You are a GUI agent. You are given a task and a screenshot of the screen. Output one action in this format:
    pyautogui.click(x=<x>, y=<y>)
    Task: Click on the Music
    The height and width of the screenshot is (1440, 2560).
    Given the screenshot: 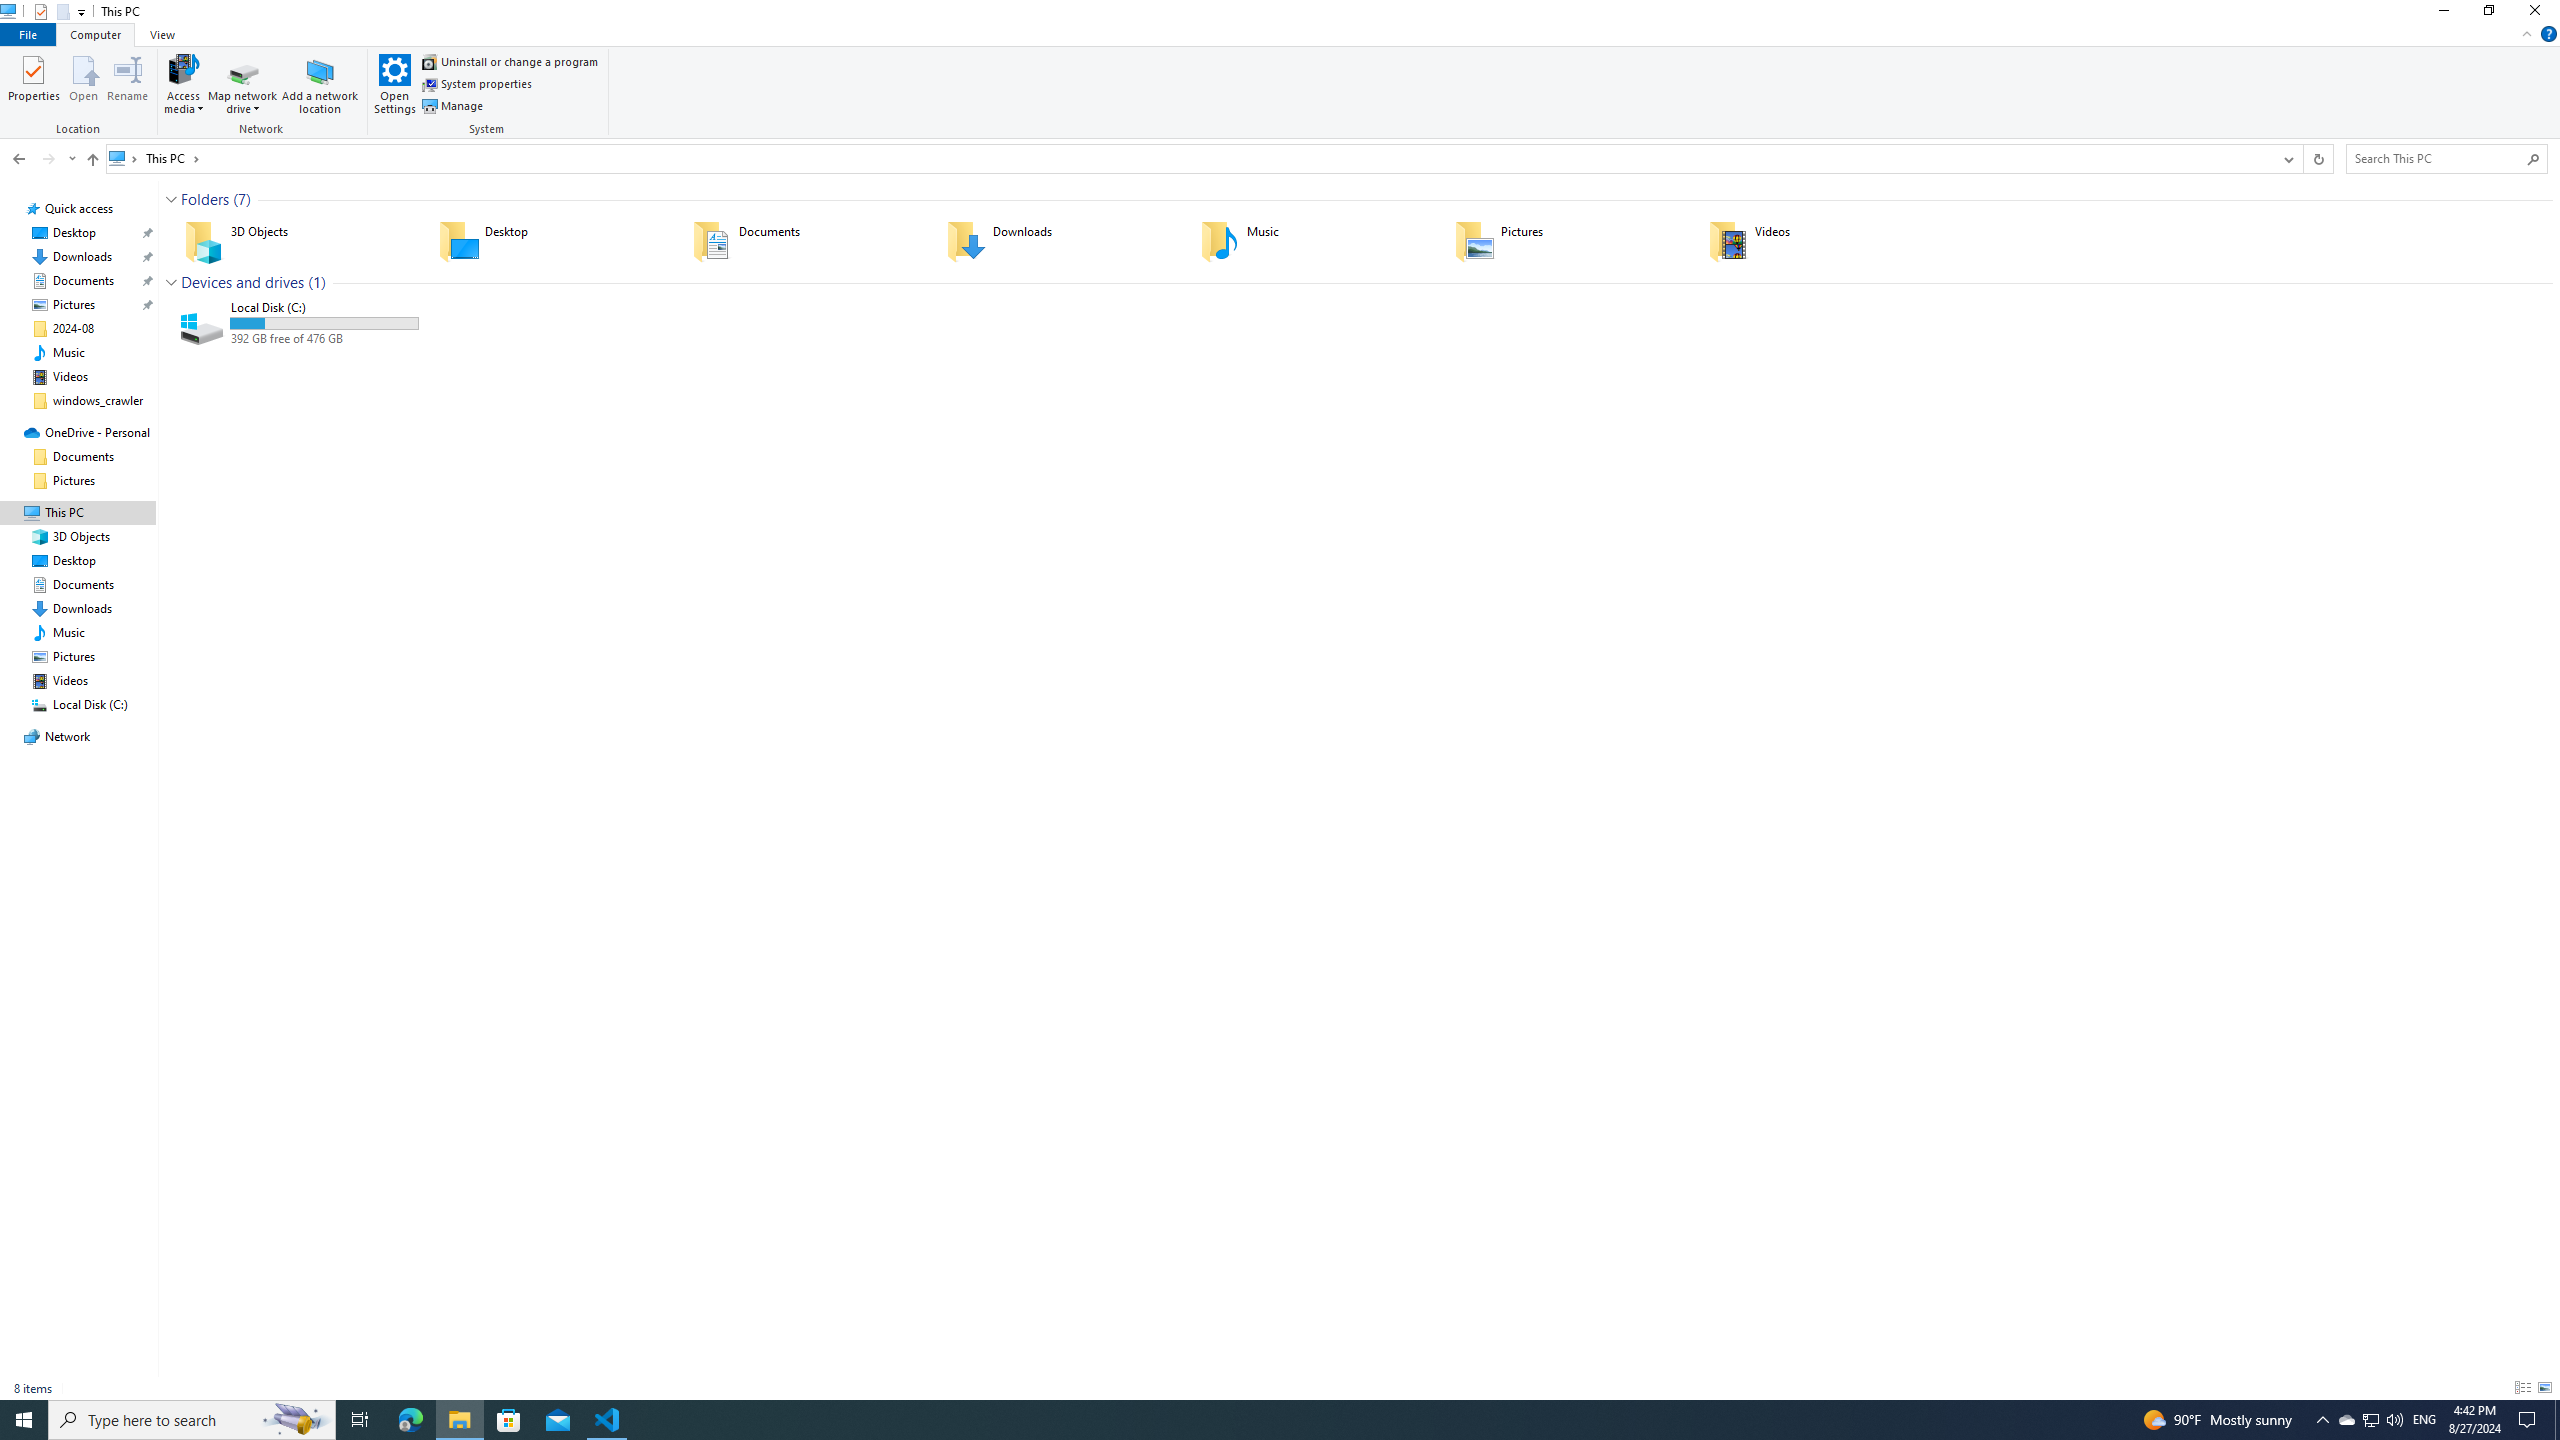 What is the action you would take?
    pyautogui.click(x=69, y=352)
    